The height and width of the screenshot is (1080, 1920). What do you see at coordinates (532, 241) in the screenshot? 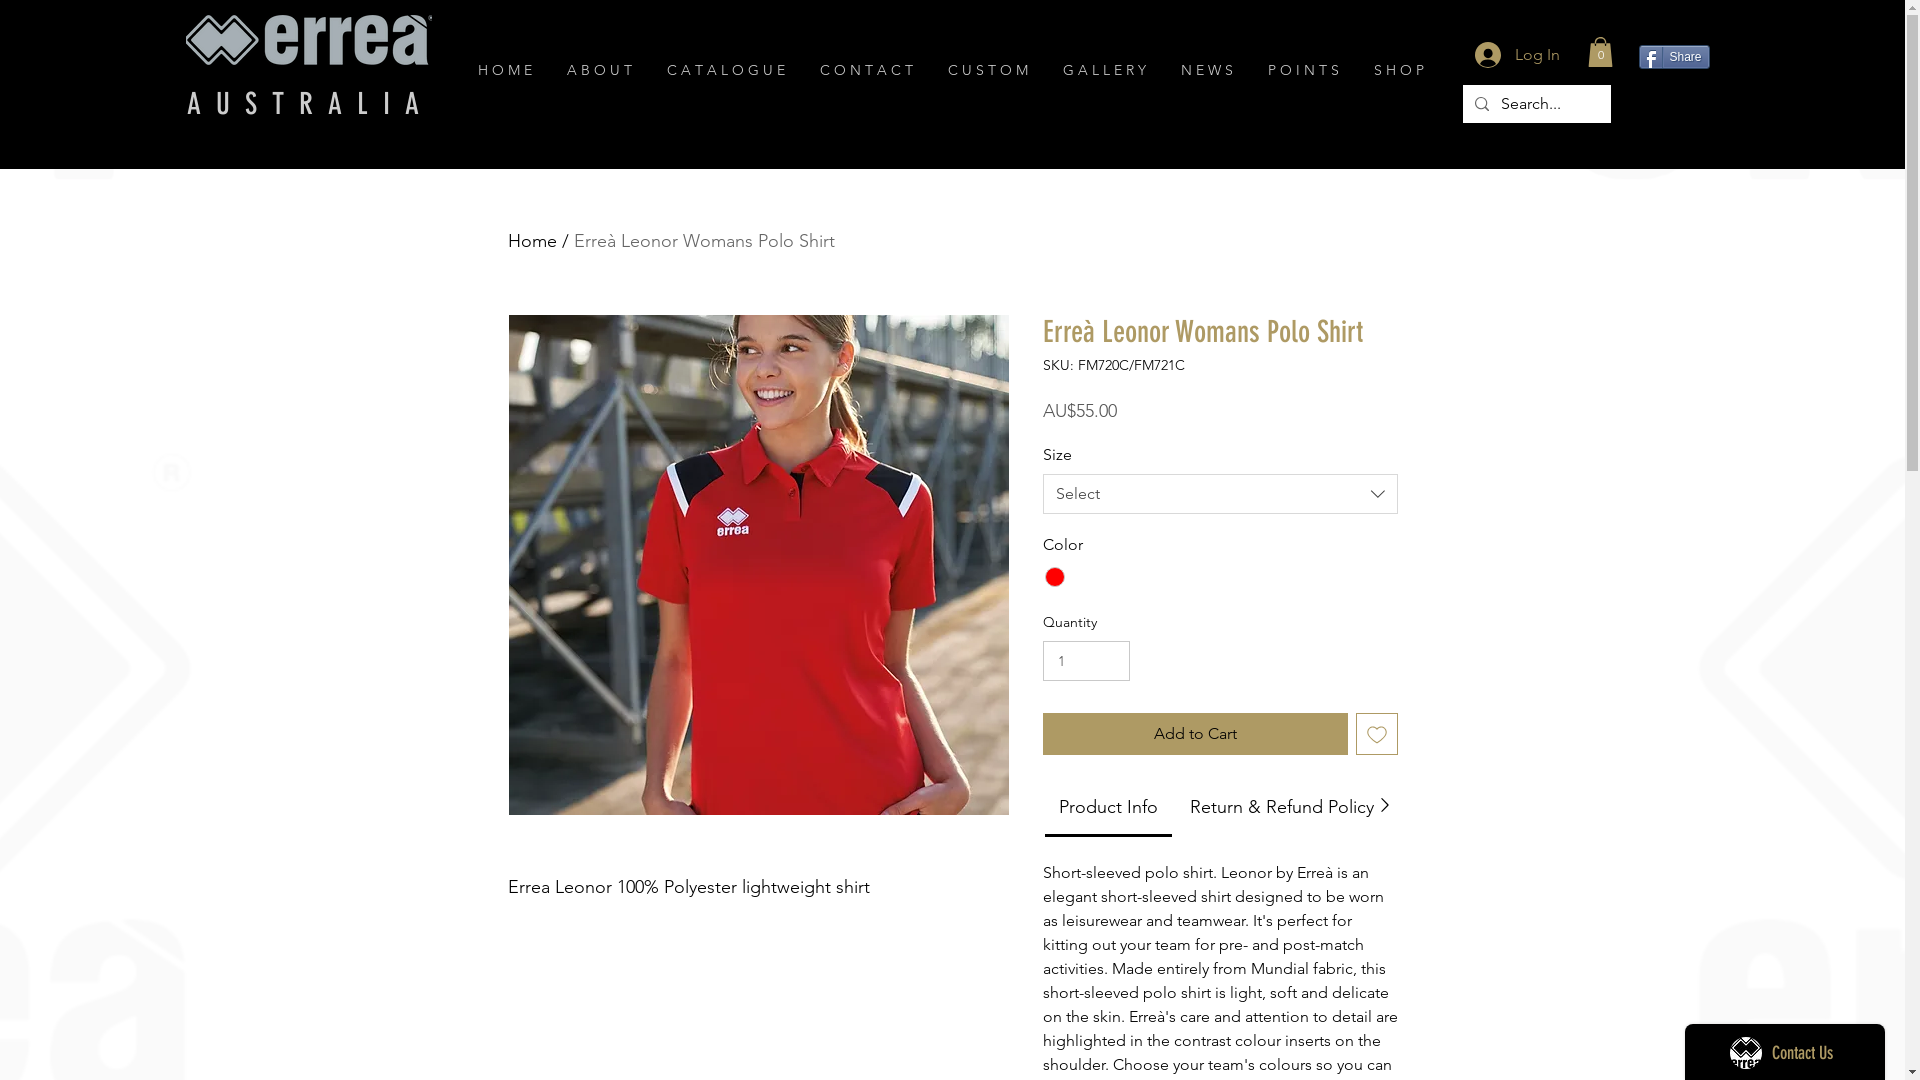
I see `Home` at bounding box center [532, 241].